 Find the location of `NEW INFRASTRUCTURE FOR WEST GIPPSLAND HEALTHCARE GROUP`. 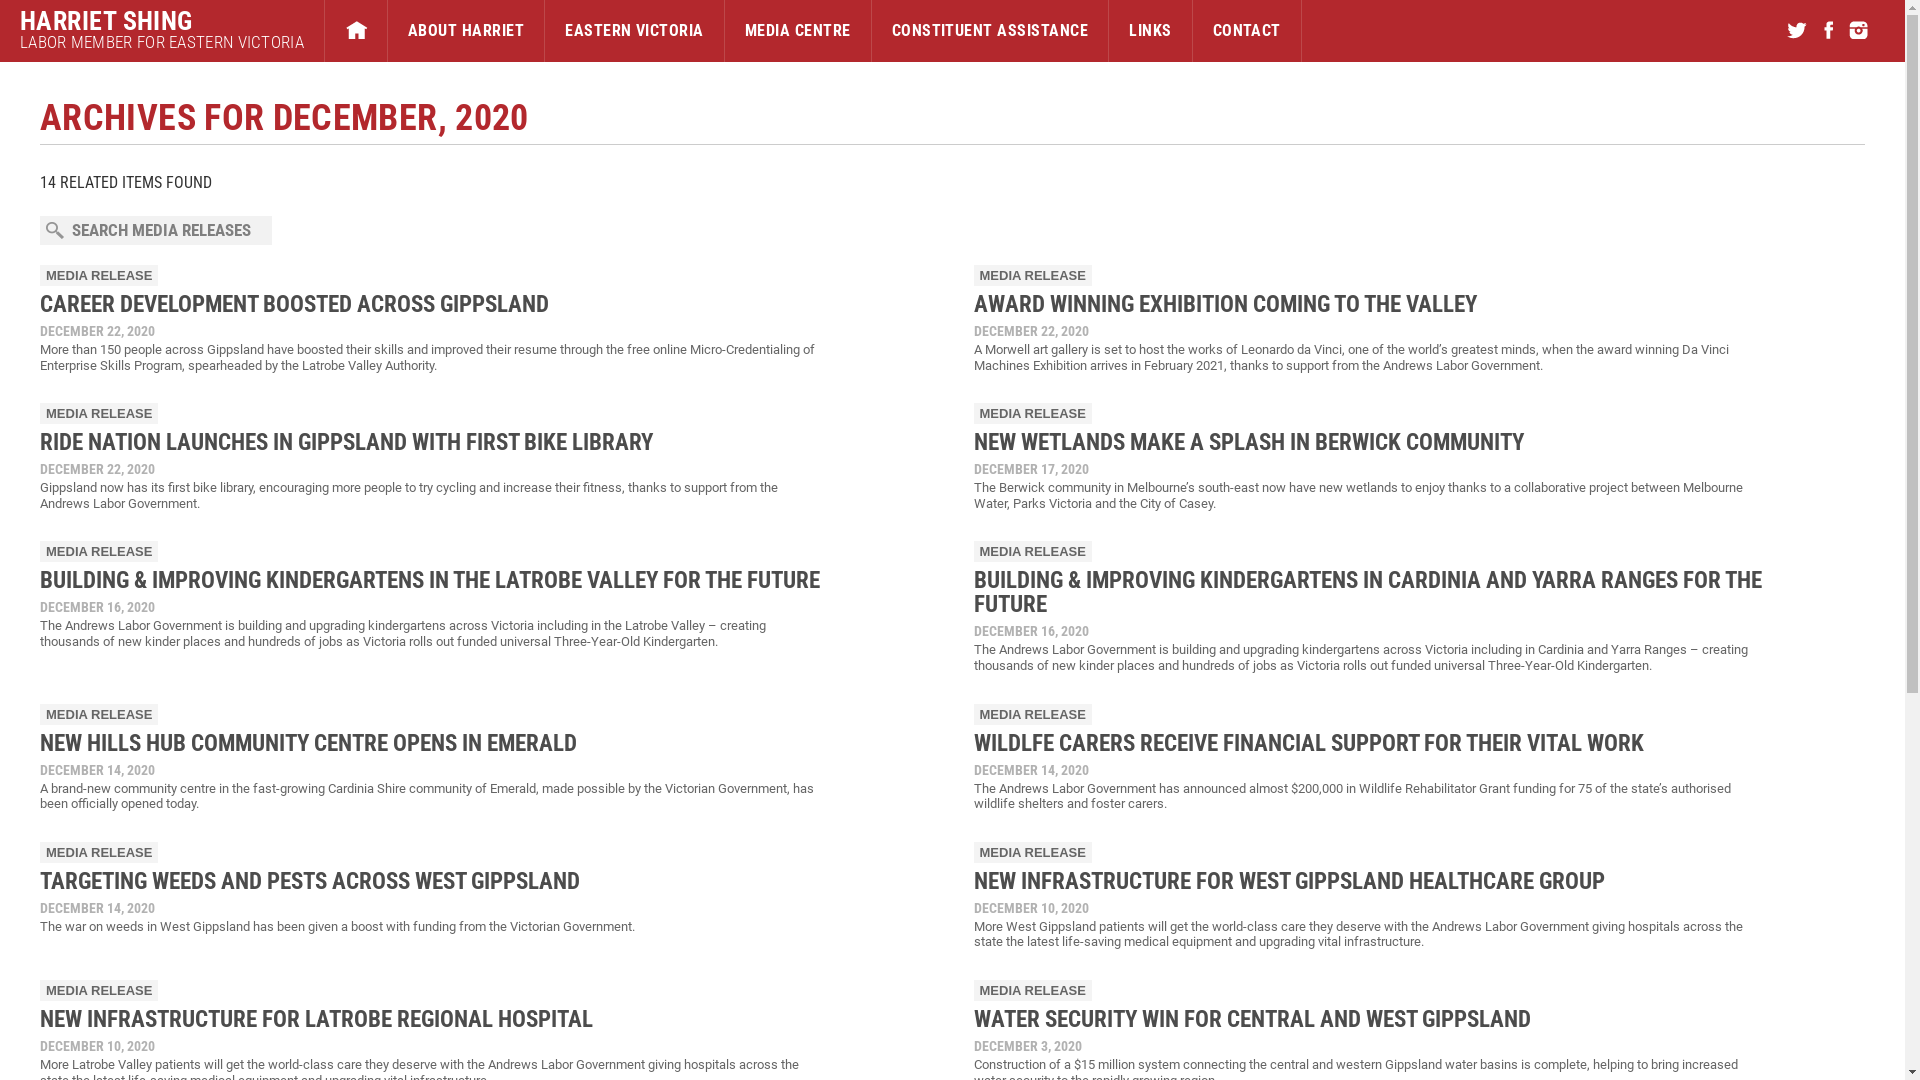

NEW INFRASTRUCTURE FOR WEST GIPPSLAND HEALTHCARE GROUP is located at coordinates (1290, 882).